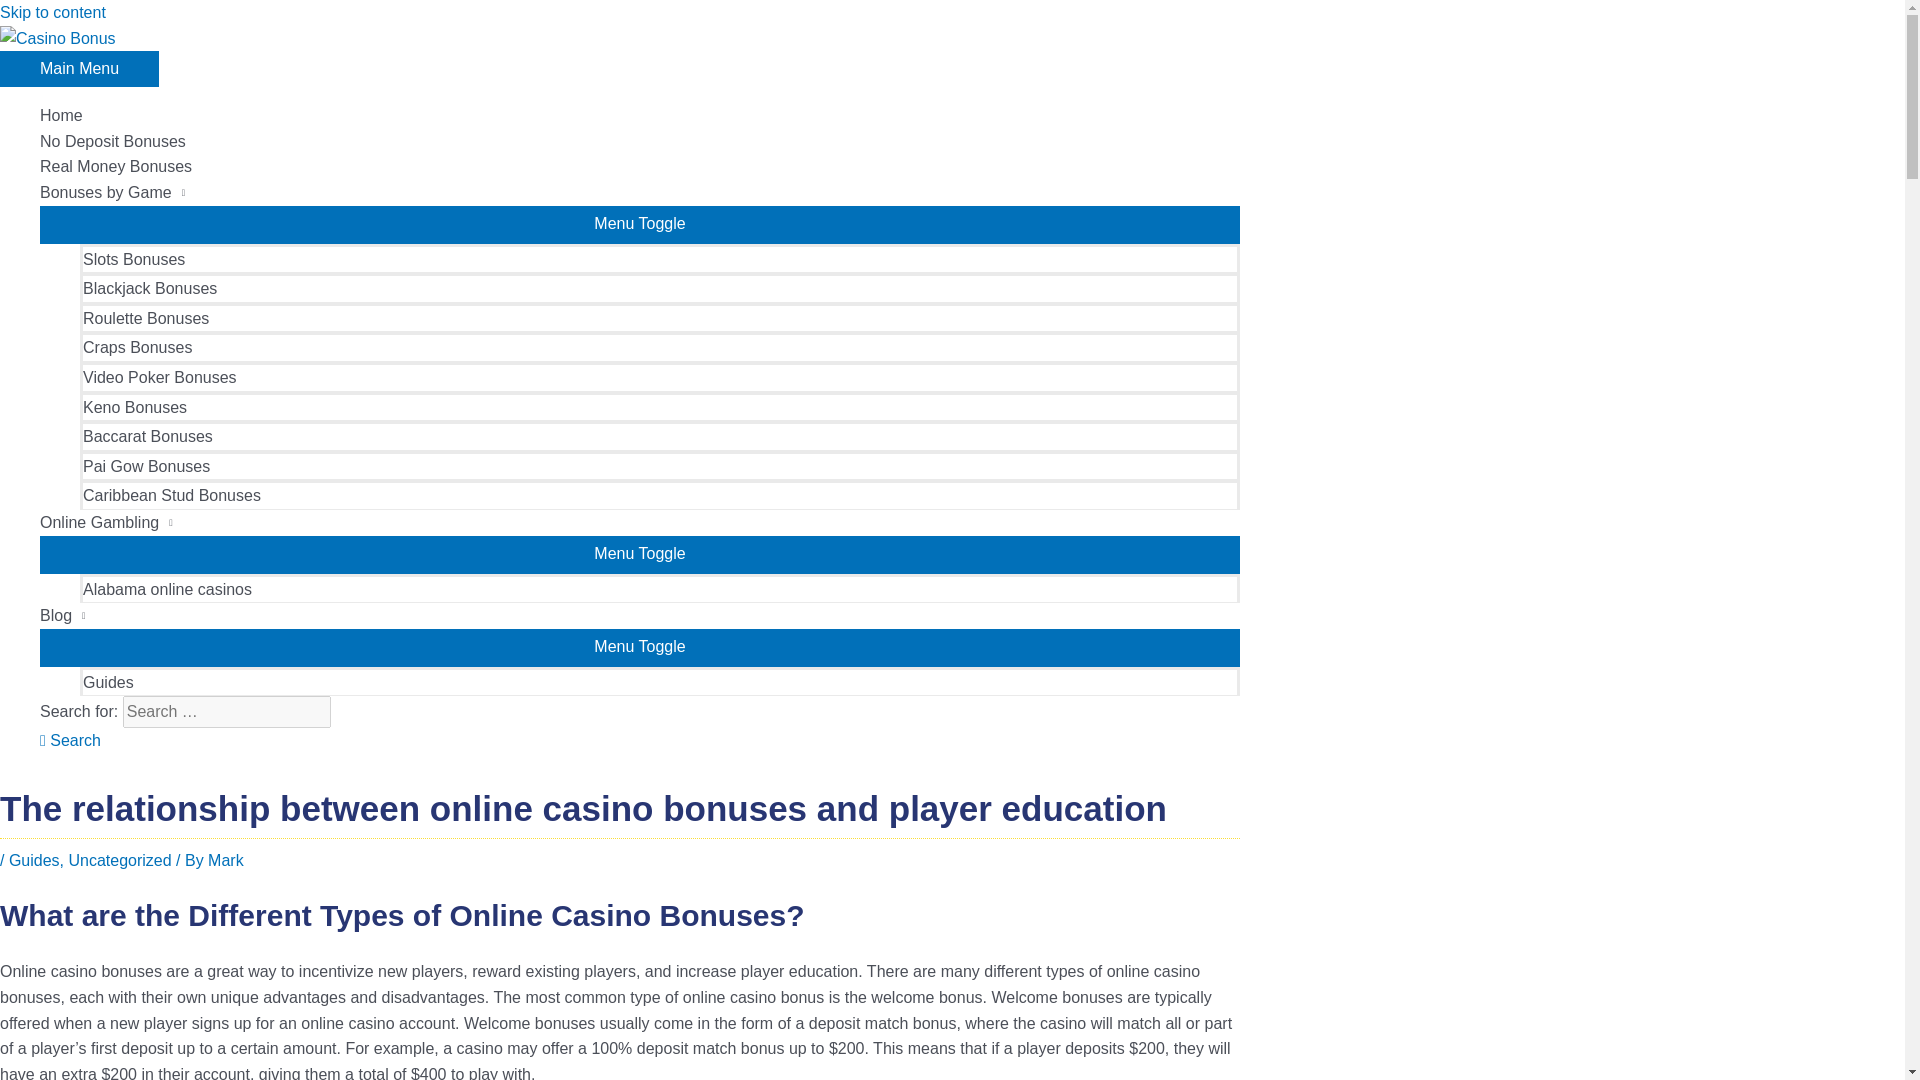  What do you see at coordinates (640, 142) in the screenshot?
I see `No Deposit Bonuses` at bounding box center [640, 142].